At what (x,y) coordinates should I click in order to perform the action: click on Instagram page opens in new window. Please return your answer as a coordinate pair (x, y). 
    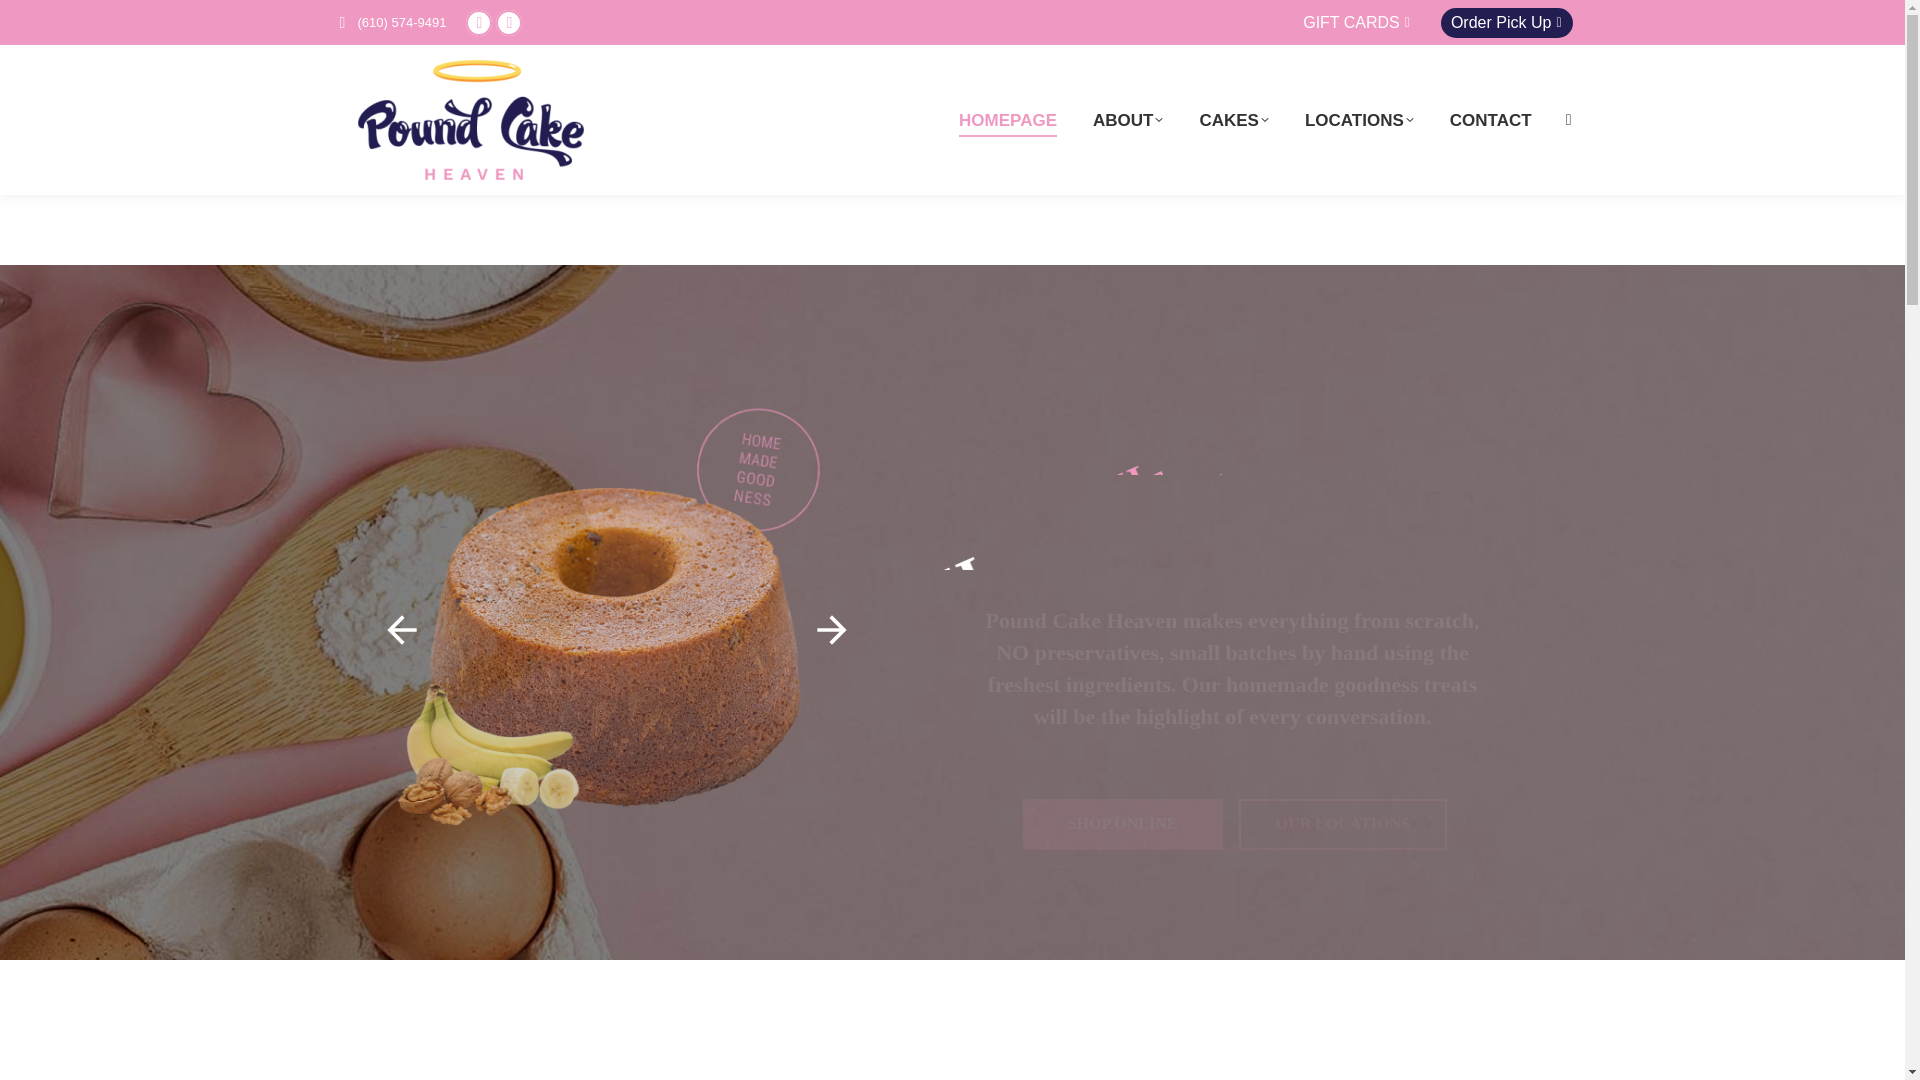
    Looking at the image, I should click on (508, 22).